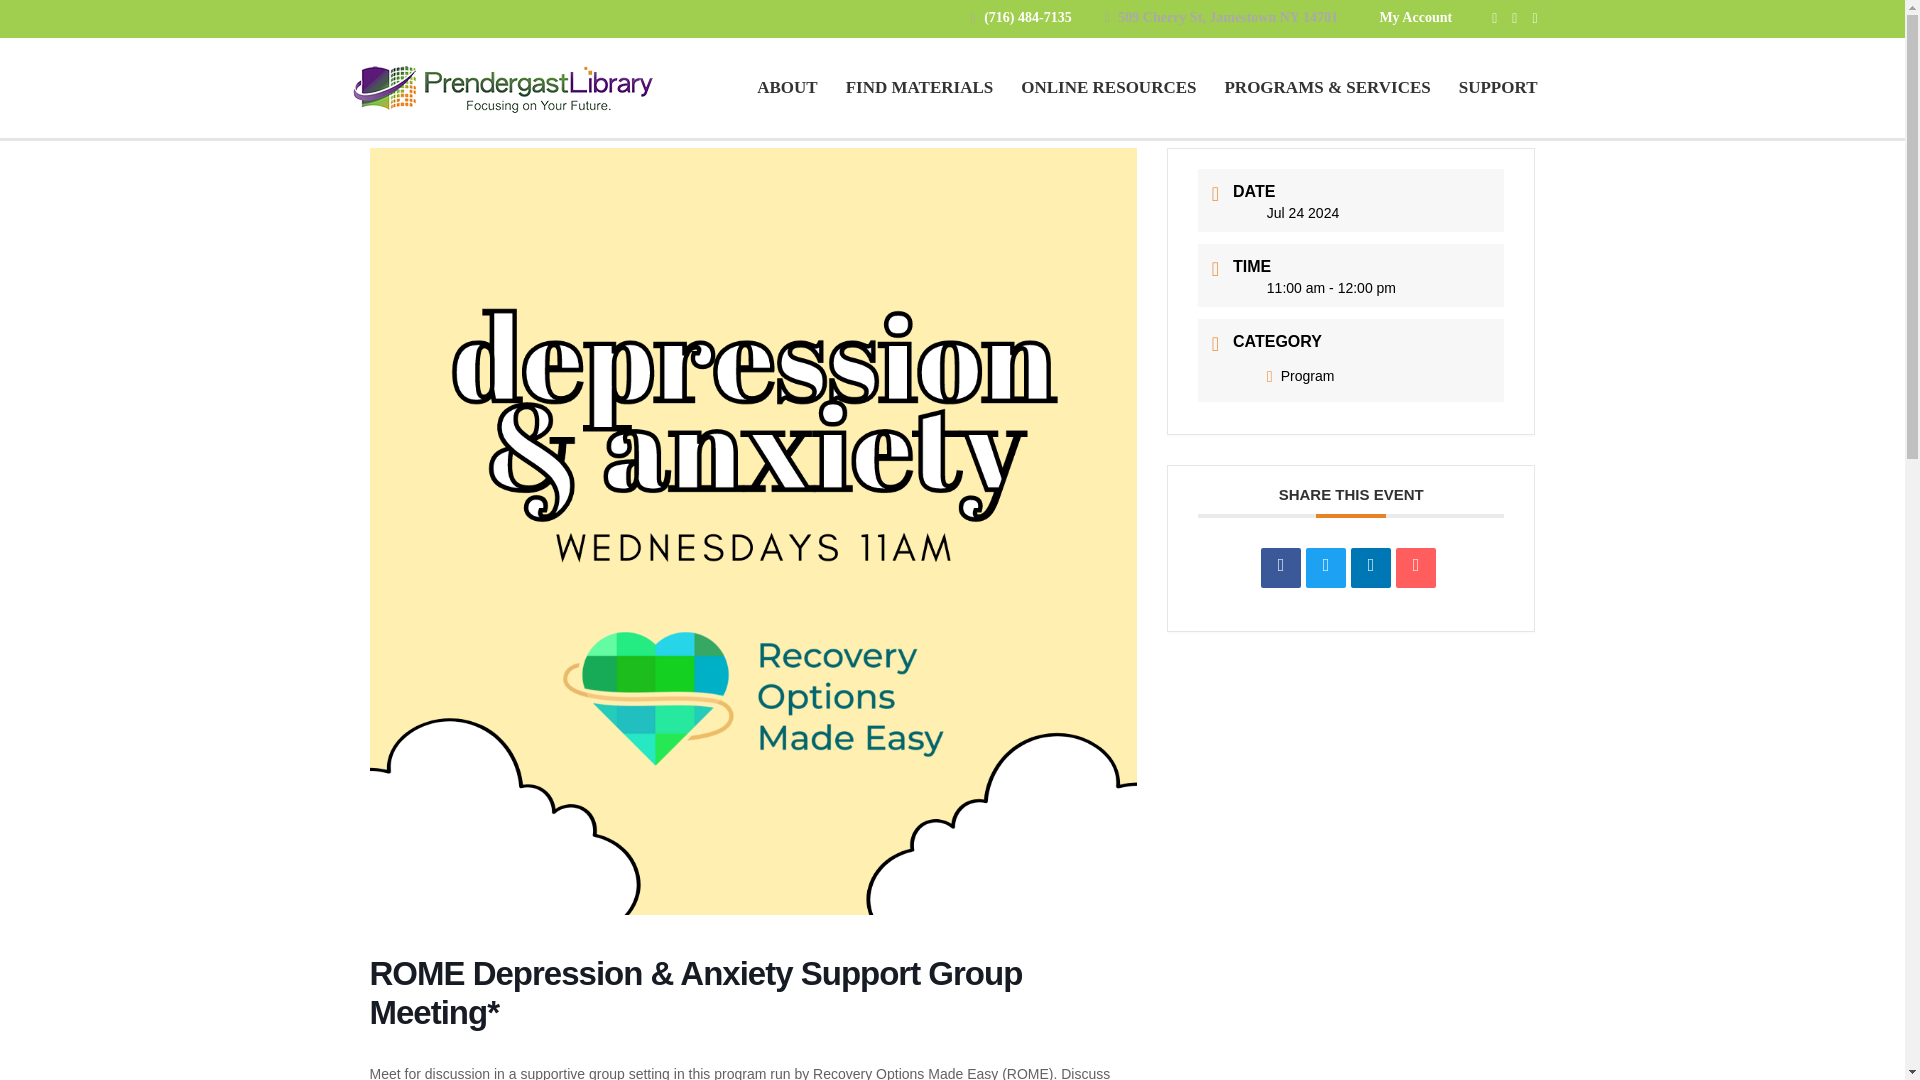  Describe the element at coordinates (1414, 16) in the screenshot. I see `My Account` at that location.